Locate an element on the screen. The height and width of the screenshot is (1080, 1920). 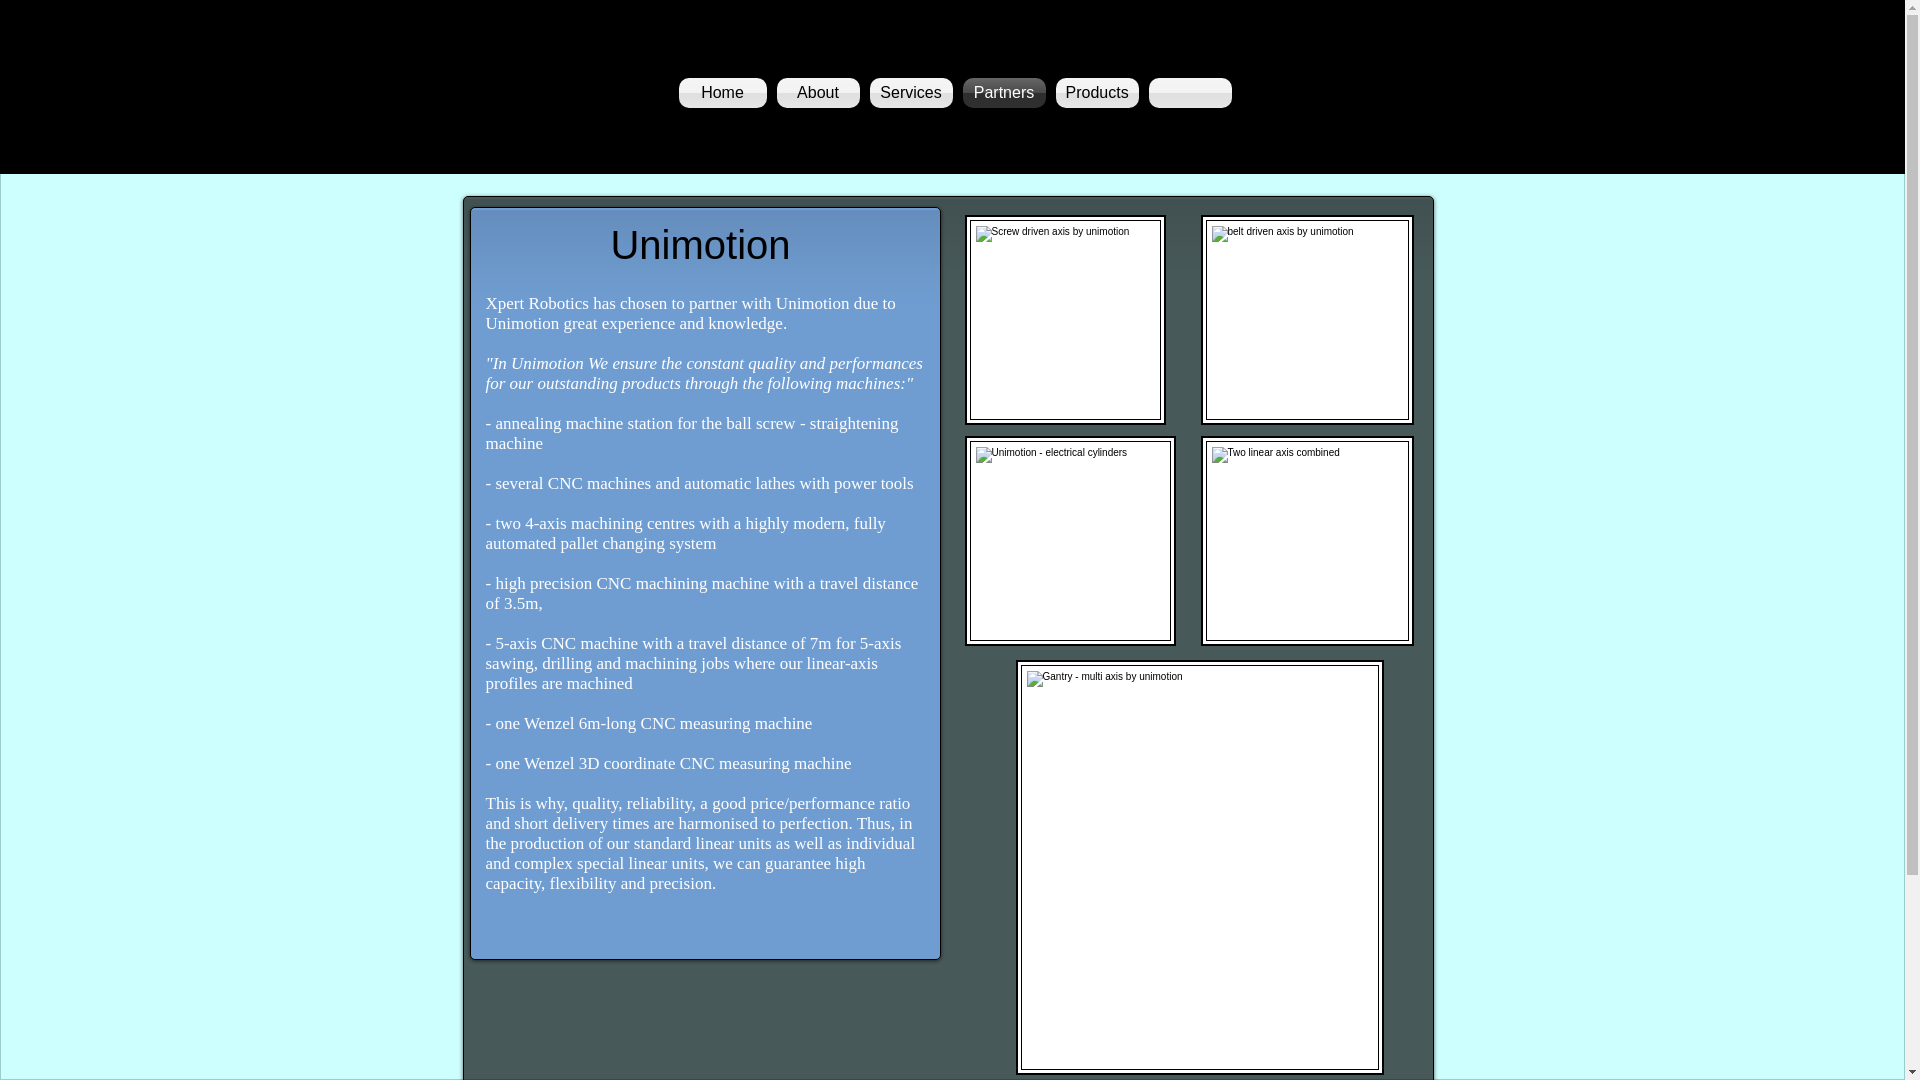
Partners is located at coordinates (1004, 92).